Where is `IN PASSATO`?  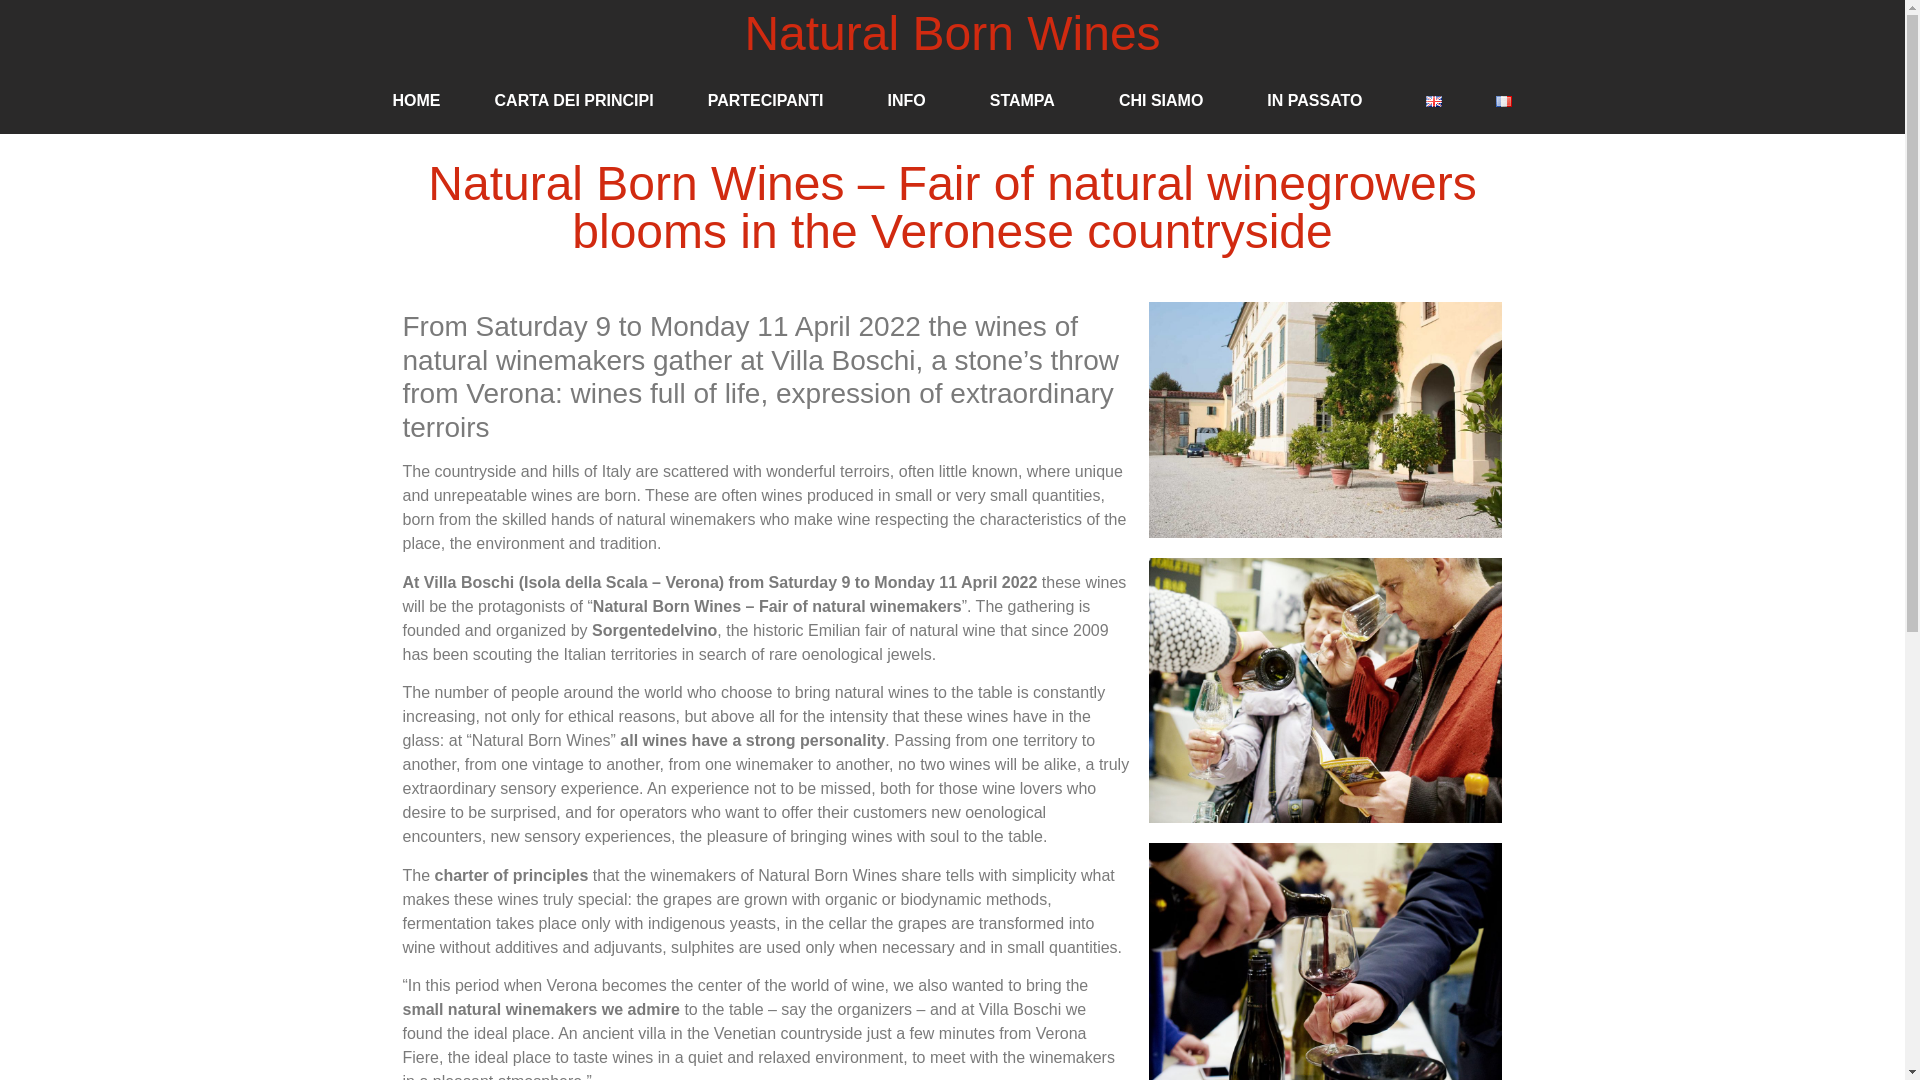
IN PASSATO is located at coordinates (1320, 100).